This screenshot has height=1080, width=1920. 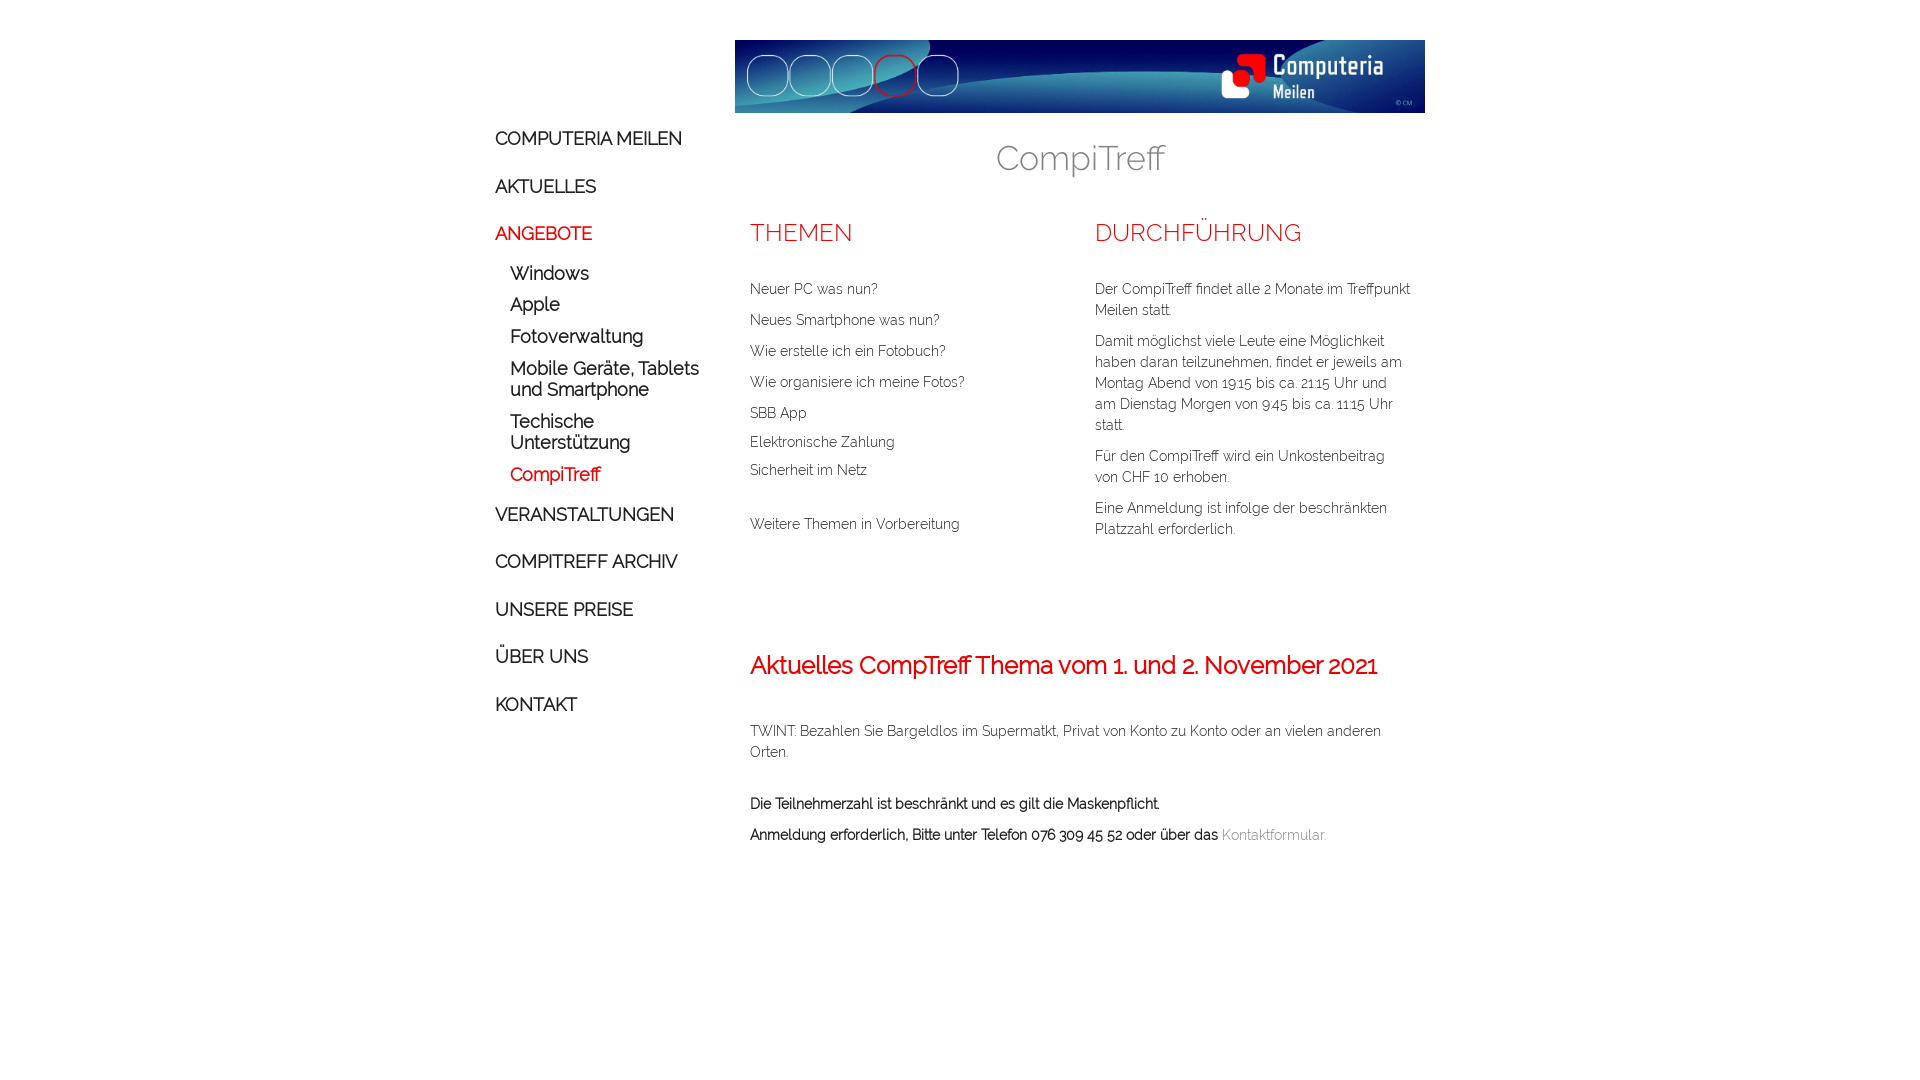 What do you see at coordinates (600, 705) in the screenshot?
I see `KONTAKT` at bounding box center [600, 705].